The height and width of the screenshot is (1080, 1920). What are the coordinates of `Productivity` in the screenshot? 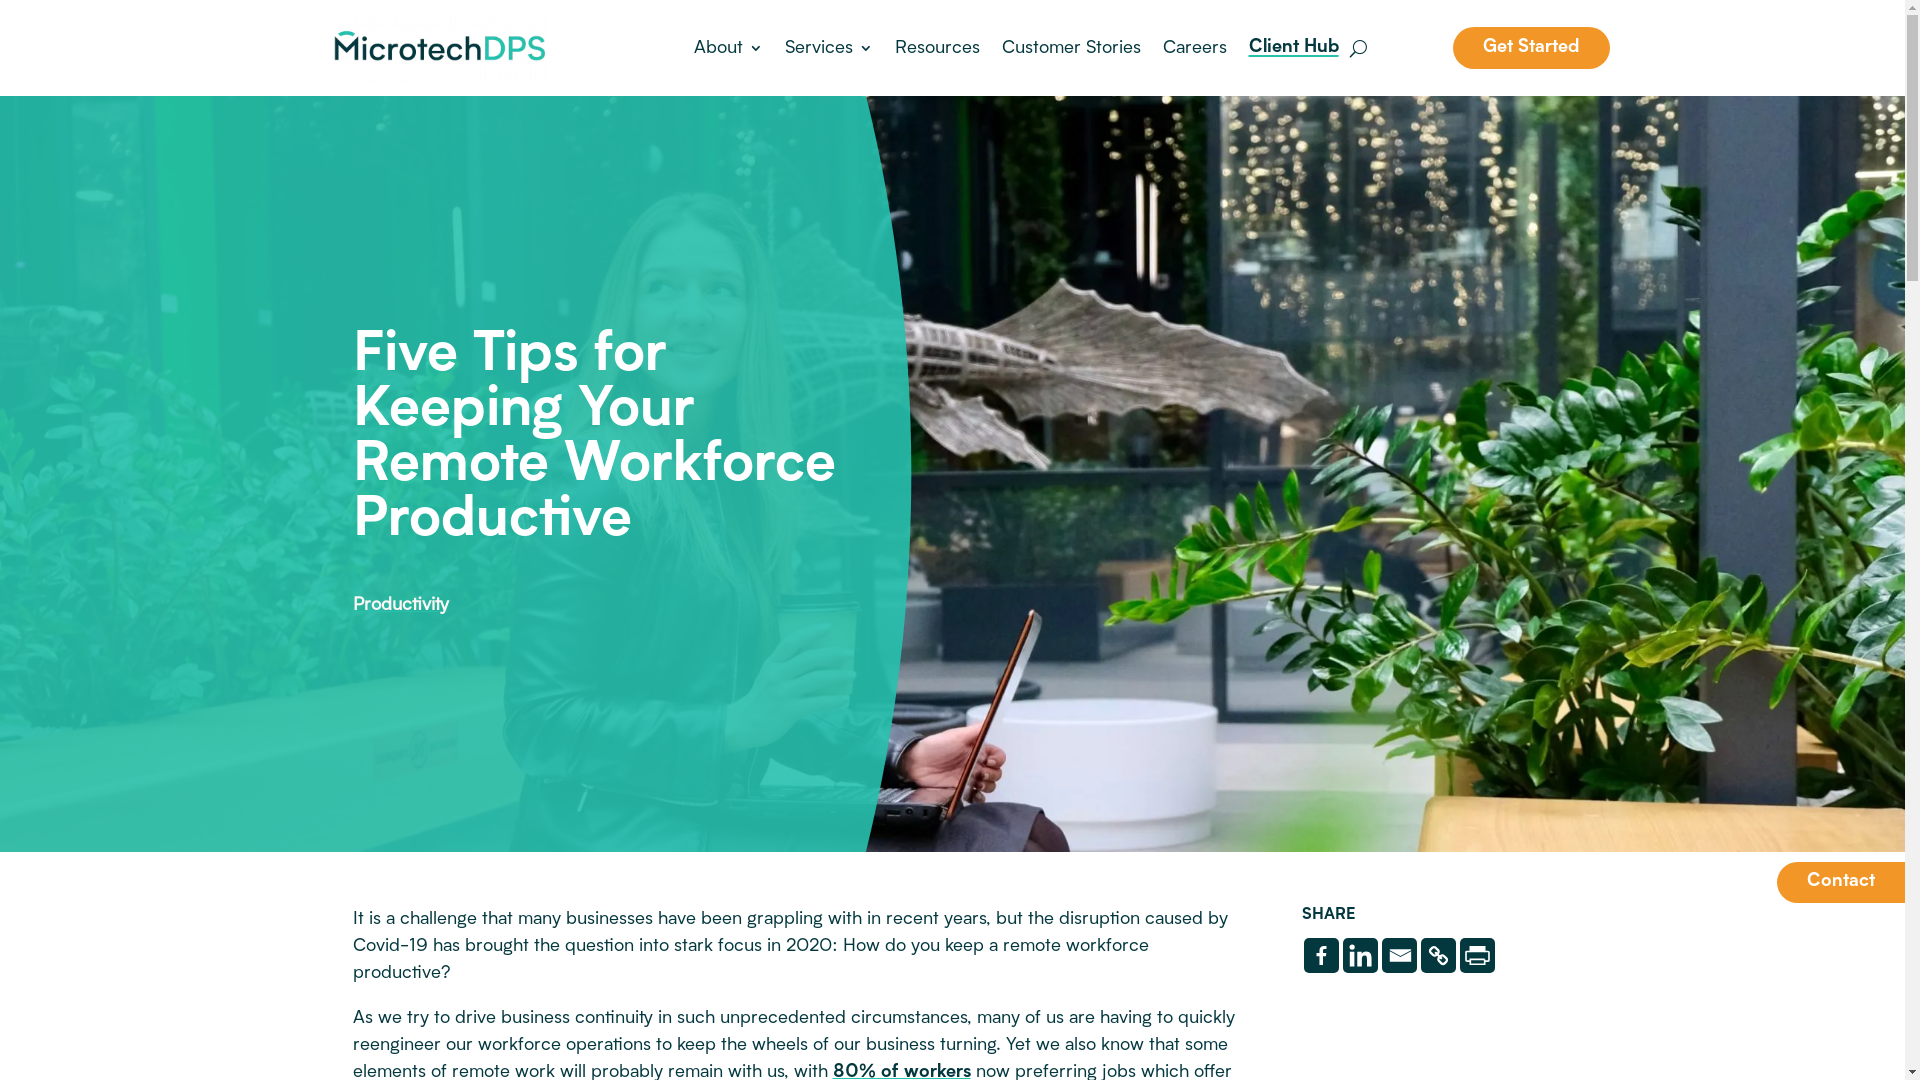 It's located at (400, 605).